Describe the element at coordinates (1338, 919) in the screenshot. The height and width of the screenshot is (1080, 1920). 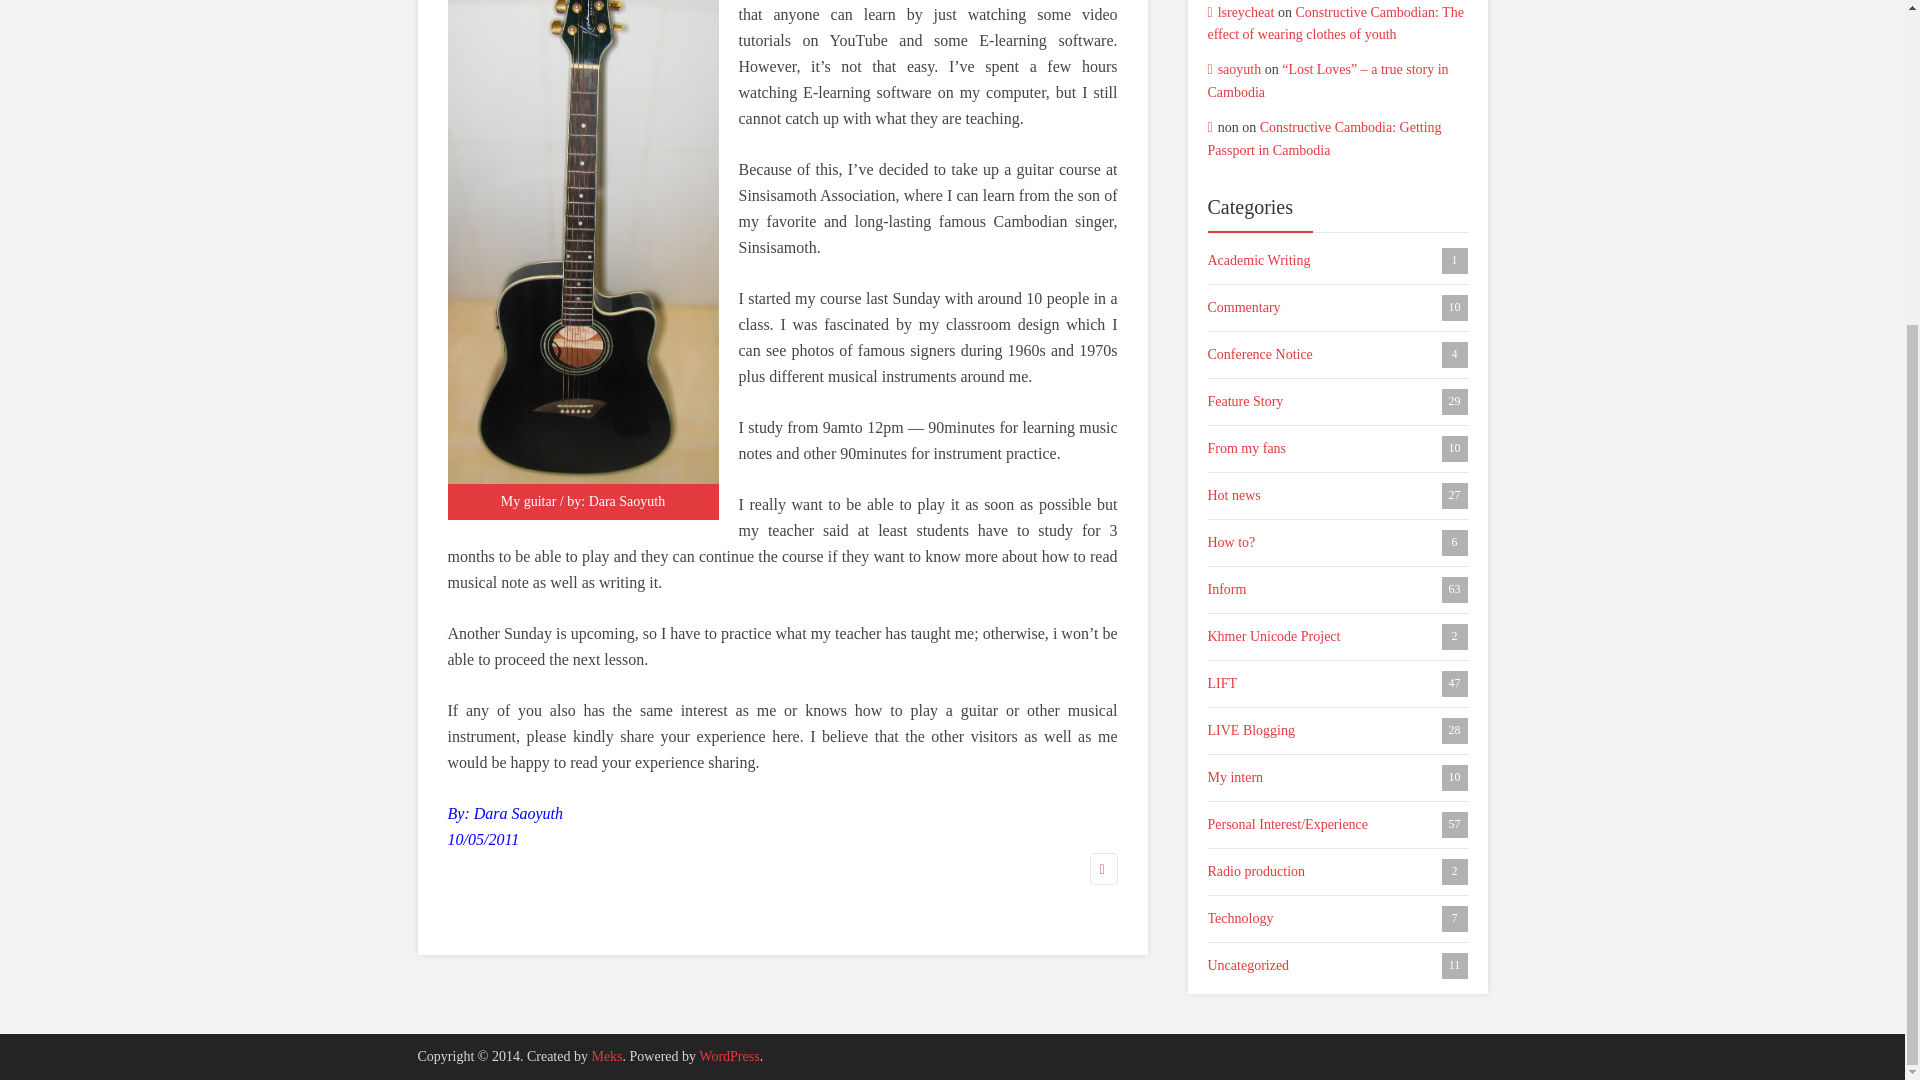
I see `Meks` at that location.